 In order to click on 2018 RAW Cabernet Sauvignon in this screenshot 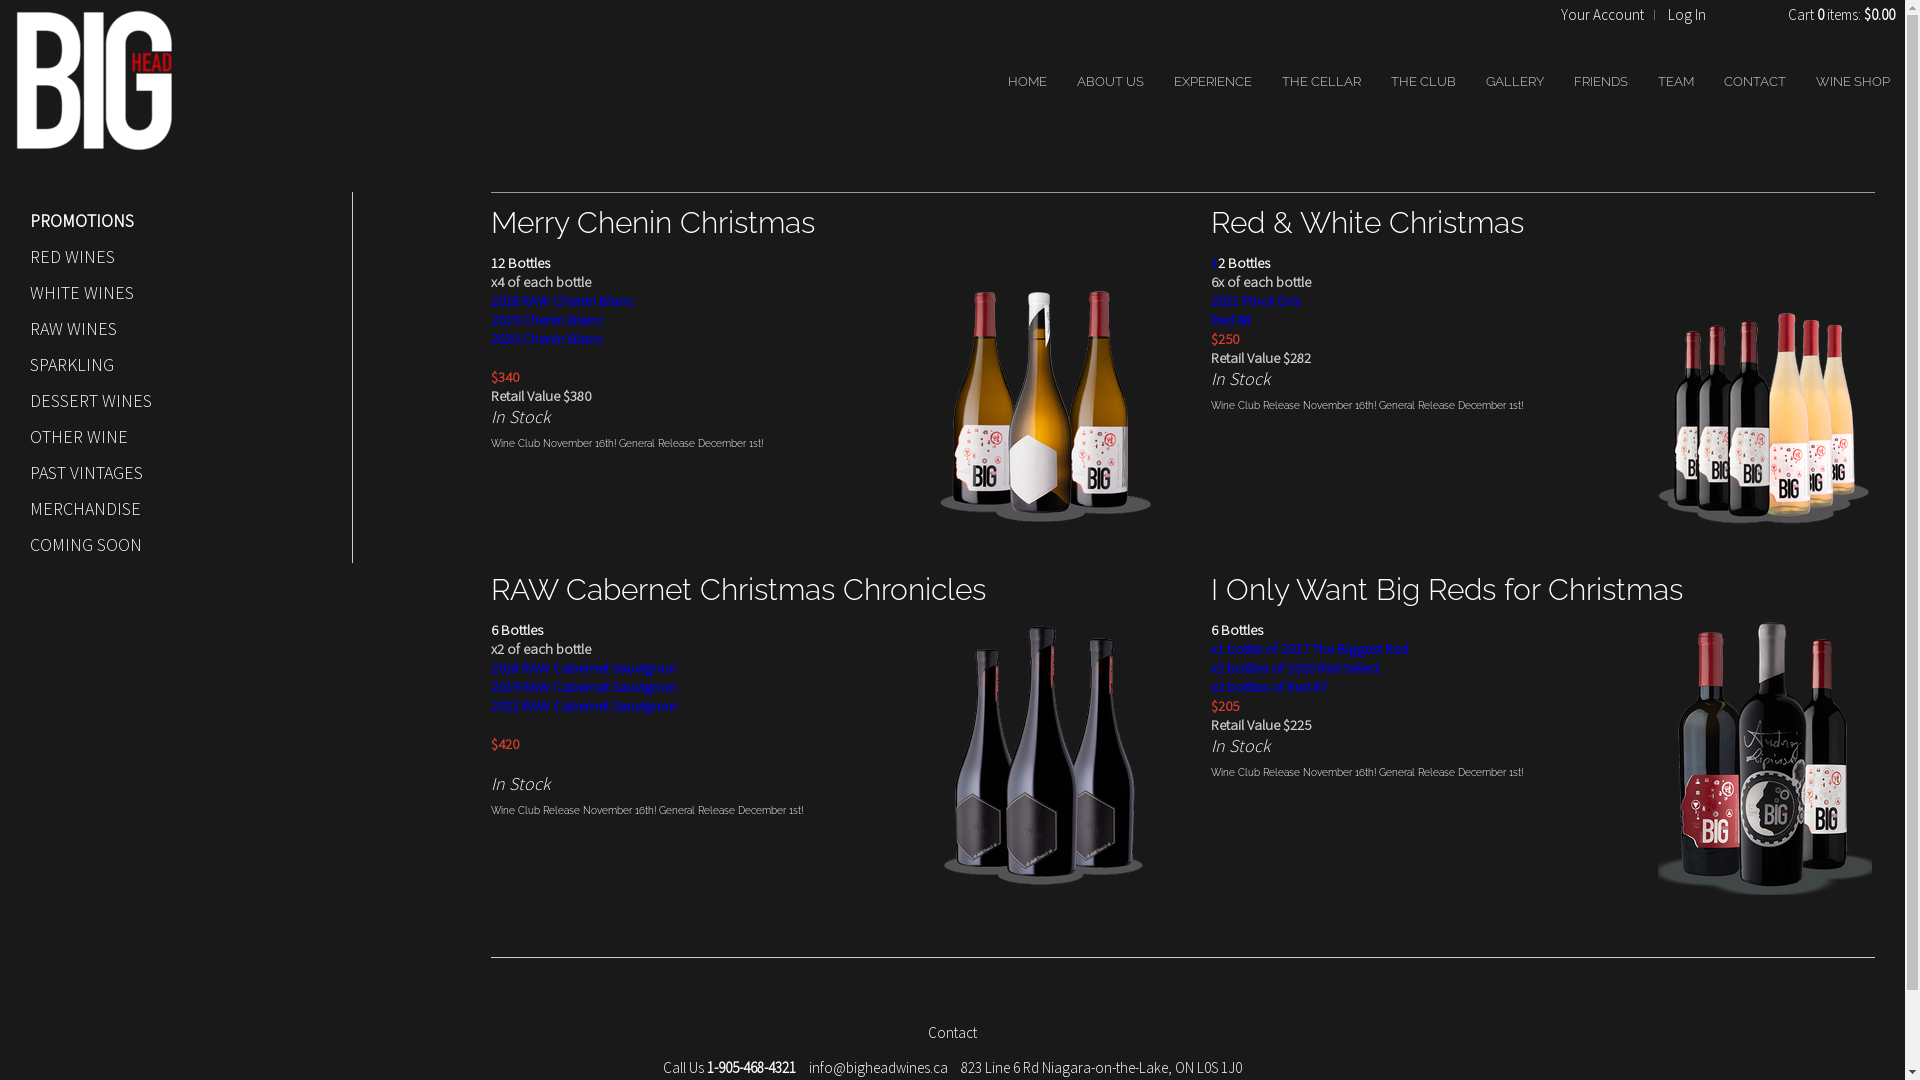, I will do `click(584, 668)`.